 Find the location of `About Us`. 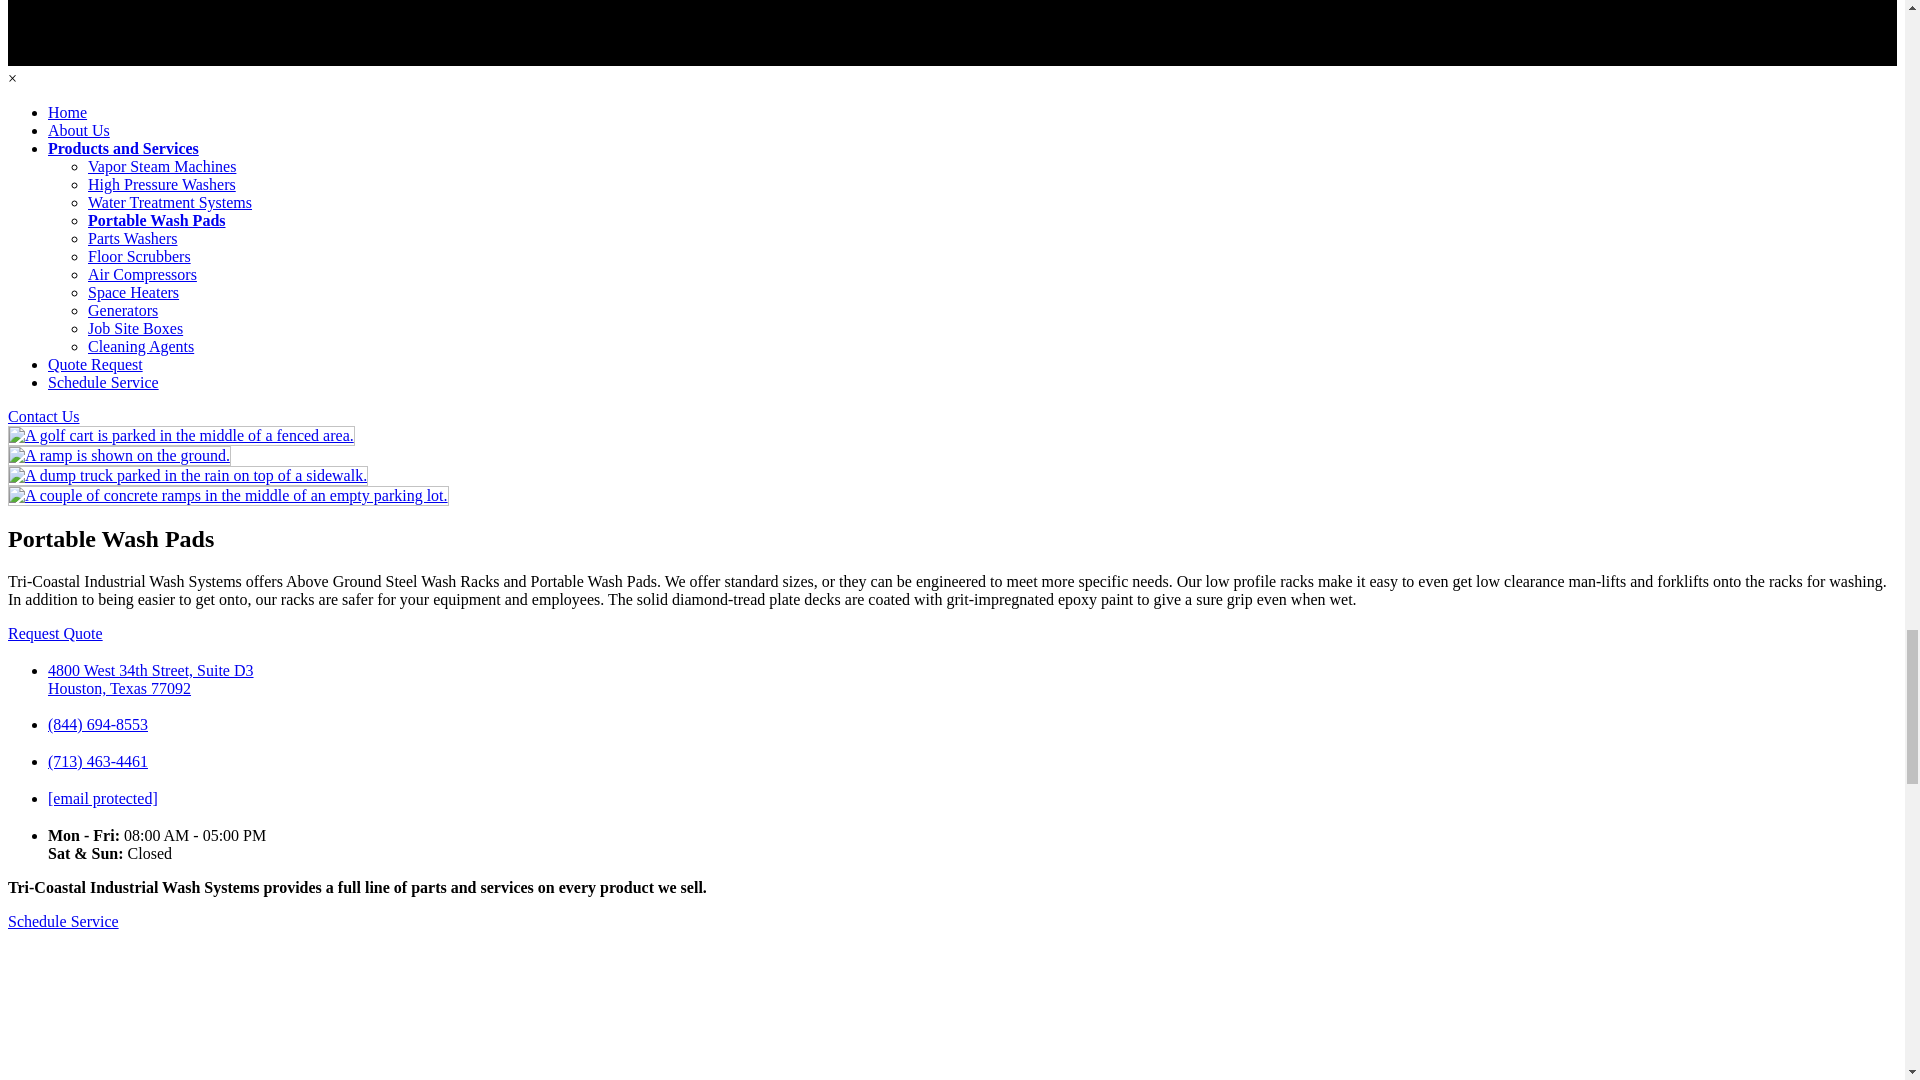

About Us is located at coordinates (78, 130).